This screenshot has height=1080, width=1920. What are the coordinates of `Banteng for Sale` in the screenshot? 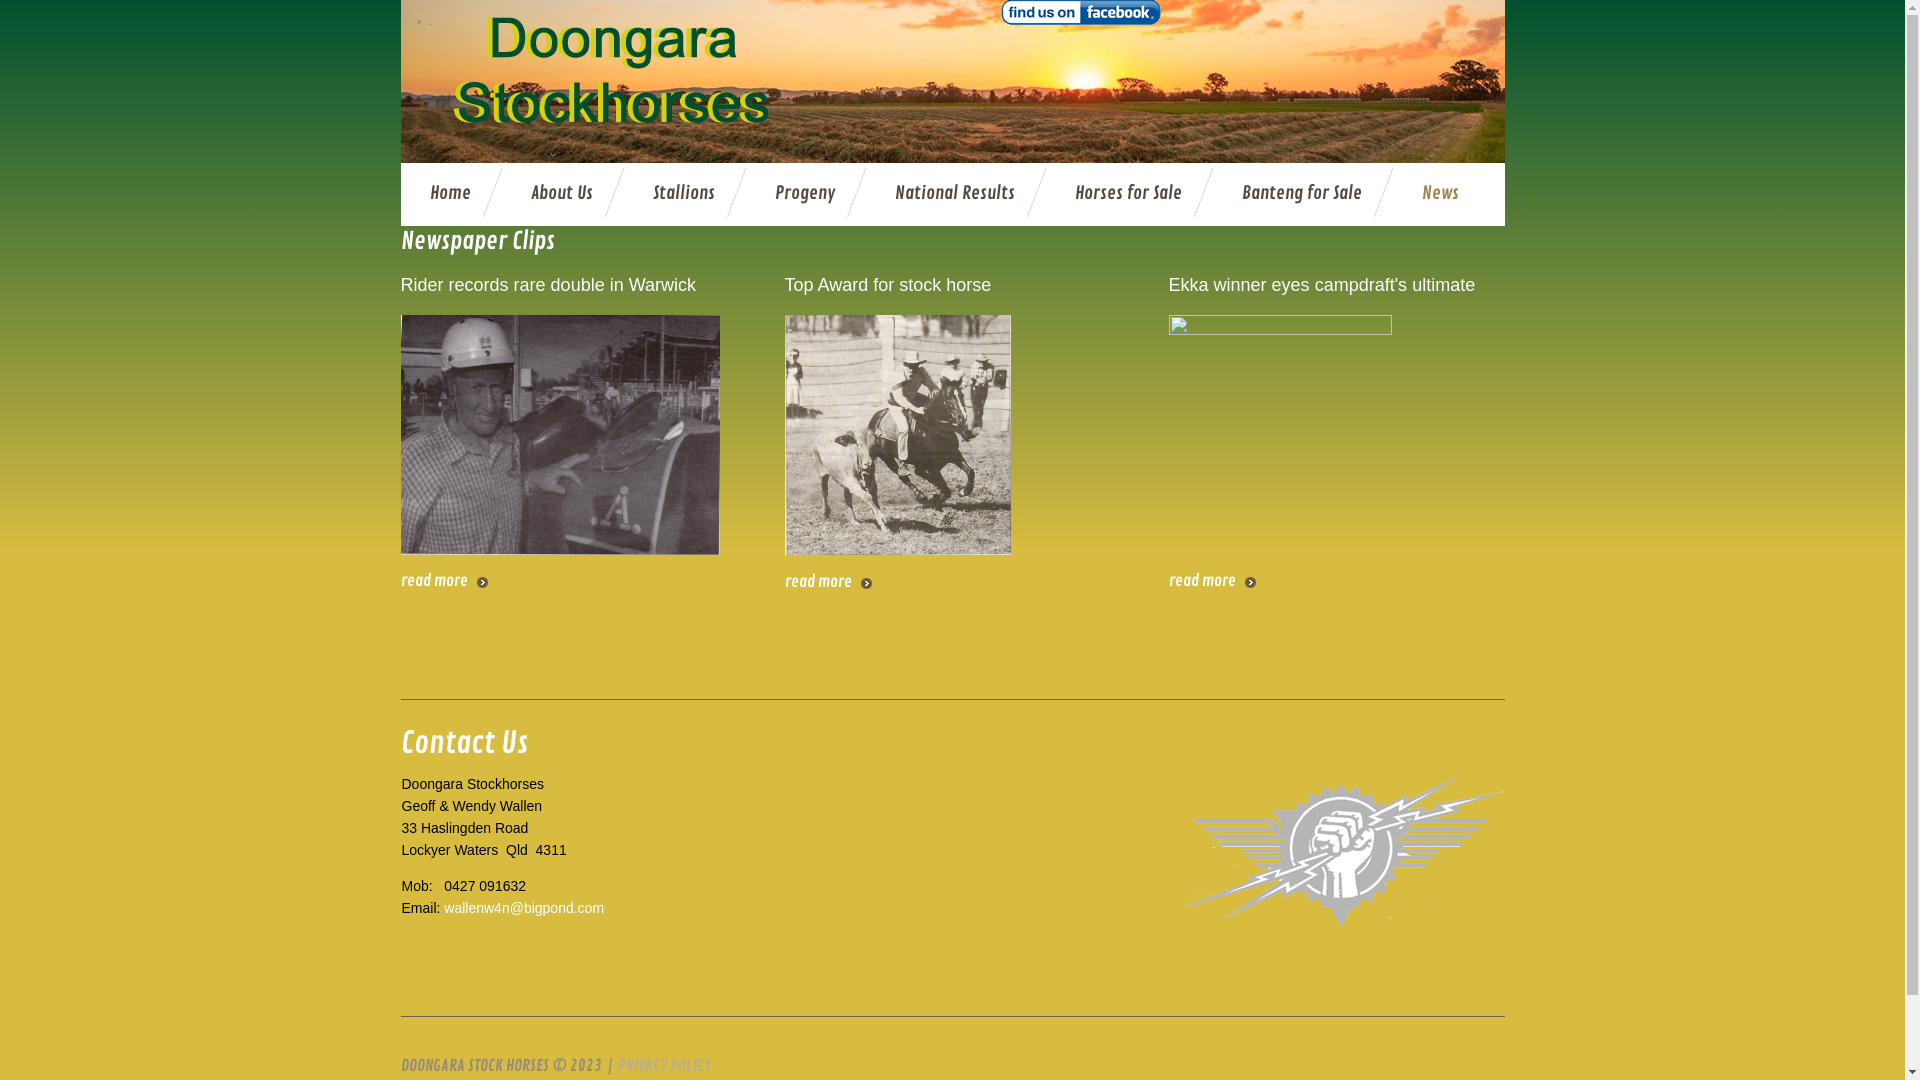 It's located at (1302, 194).